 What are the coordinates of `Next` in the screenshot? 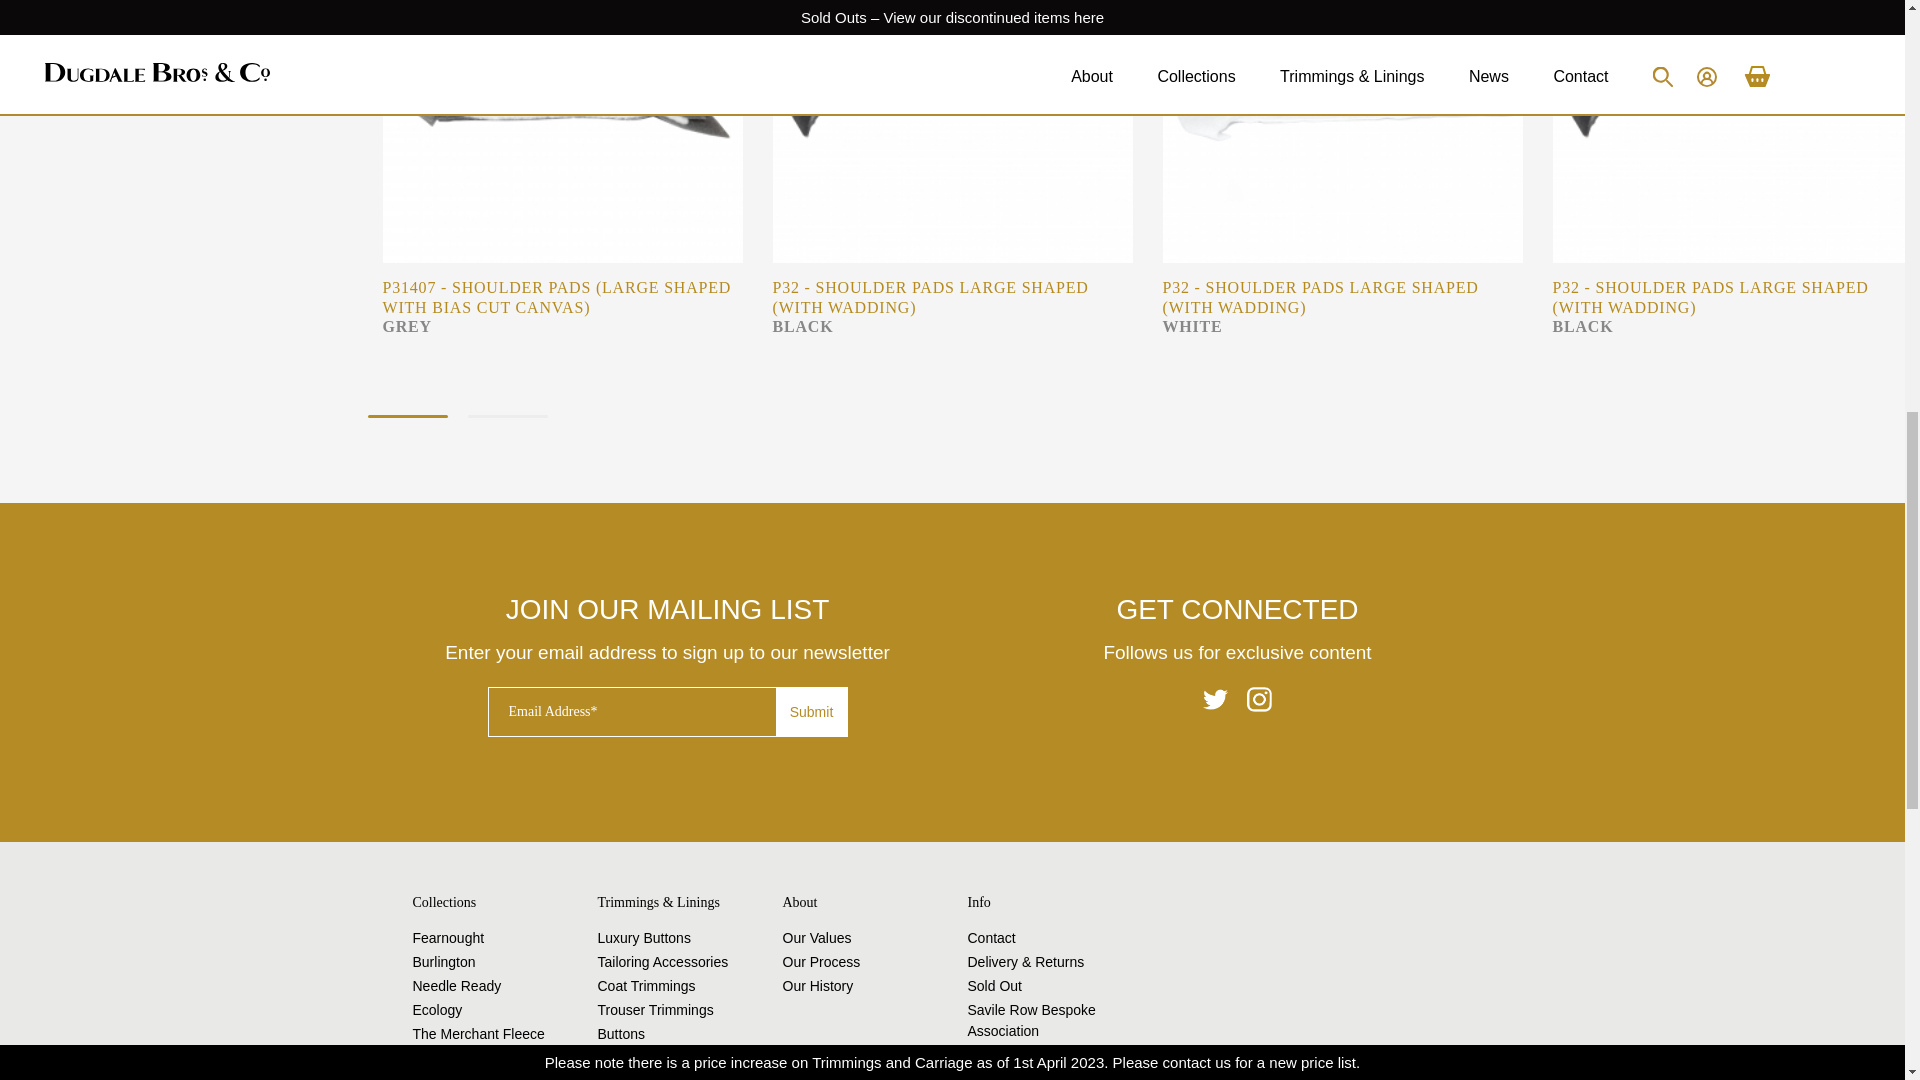 It's located at (1512, 72).